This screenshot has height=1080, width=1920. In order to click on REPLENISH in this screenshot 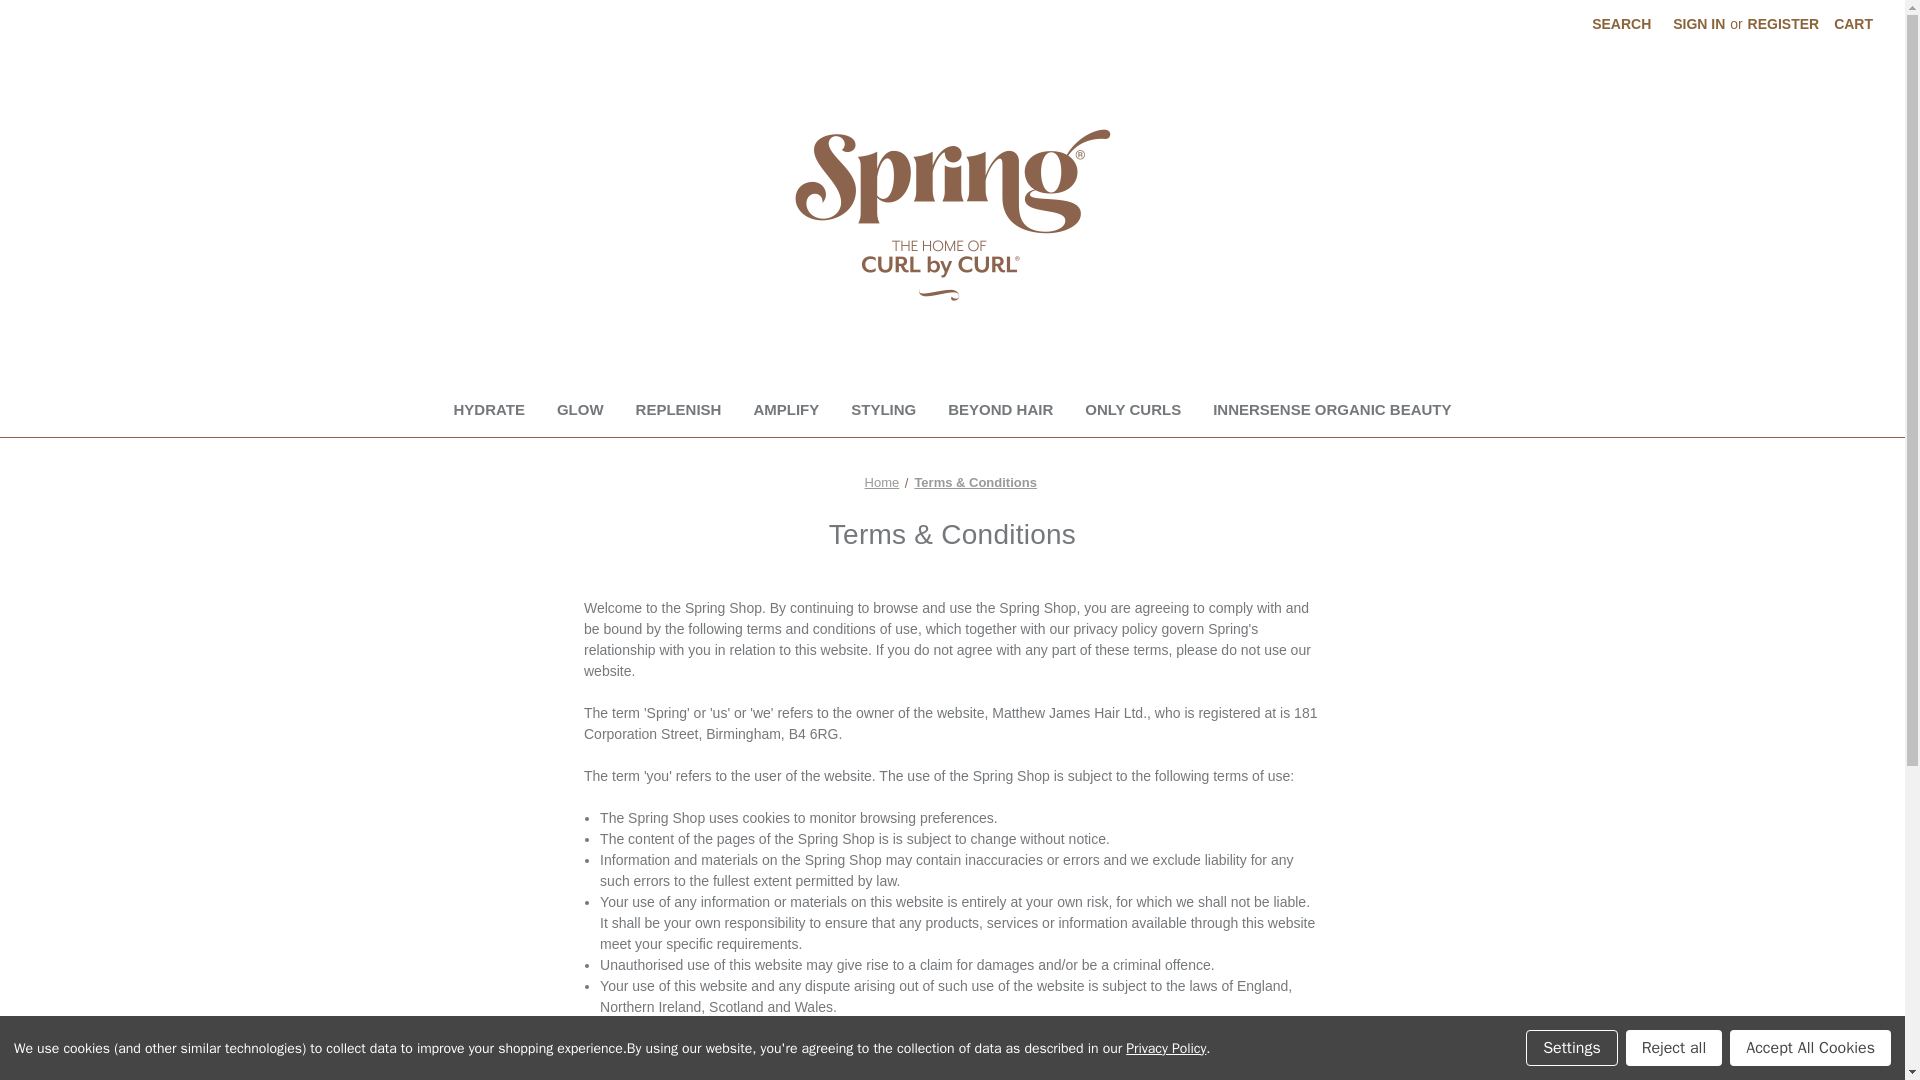, I will do `click(678, 412)`.